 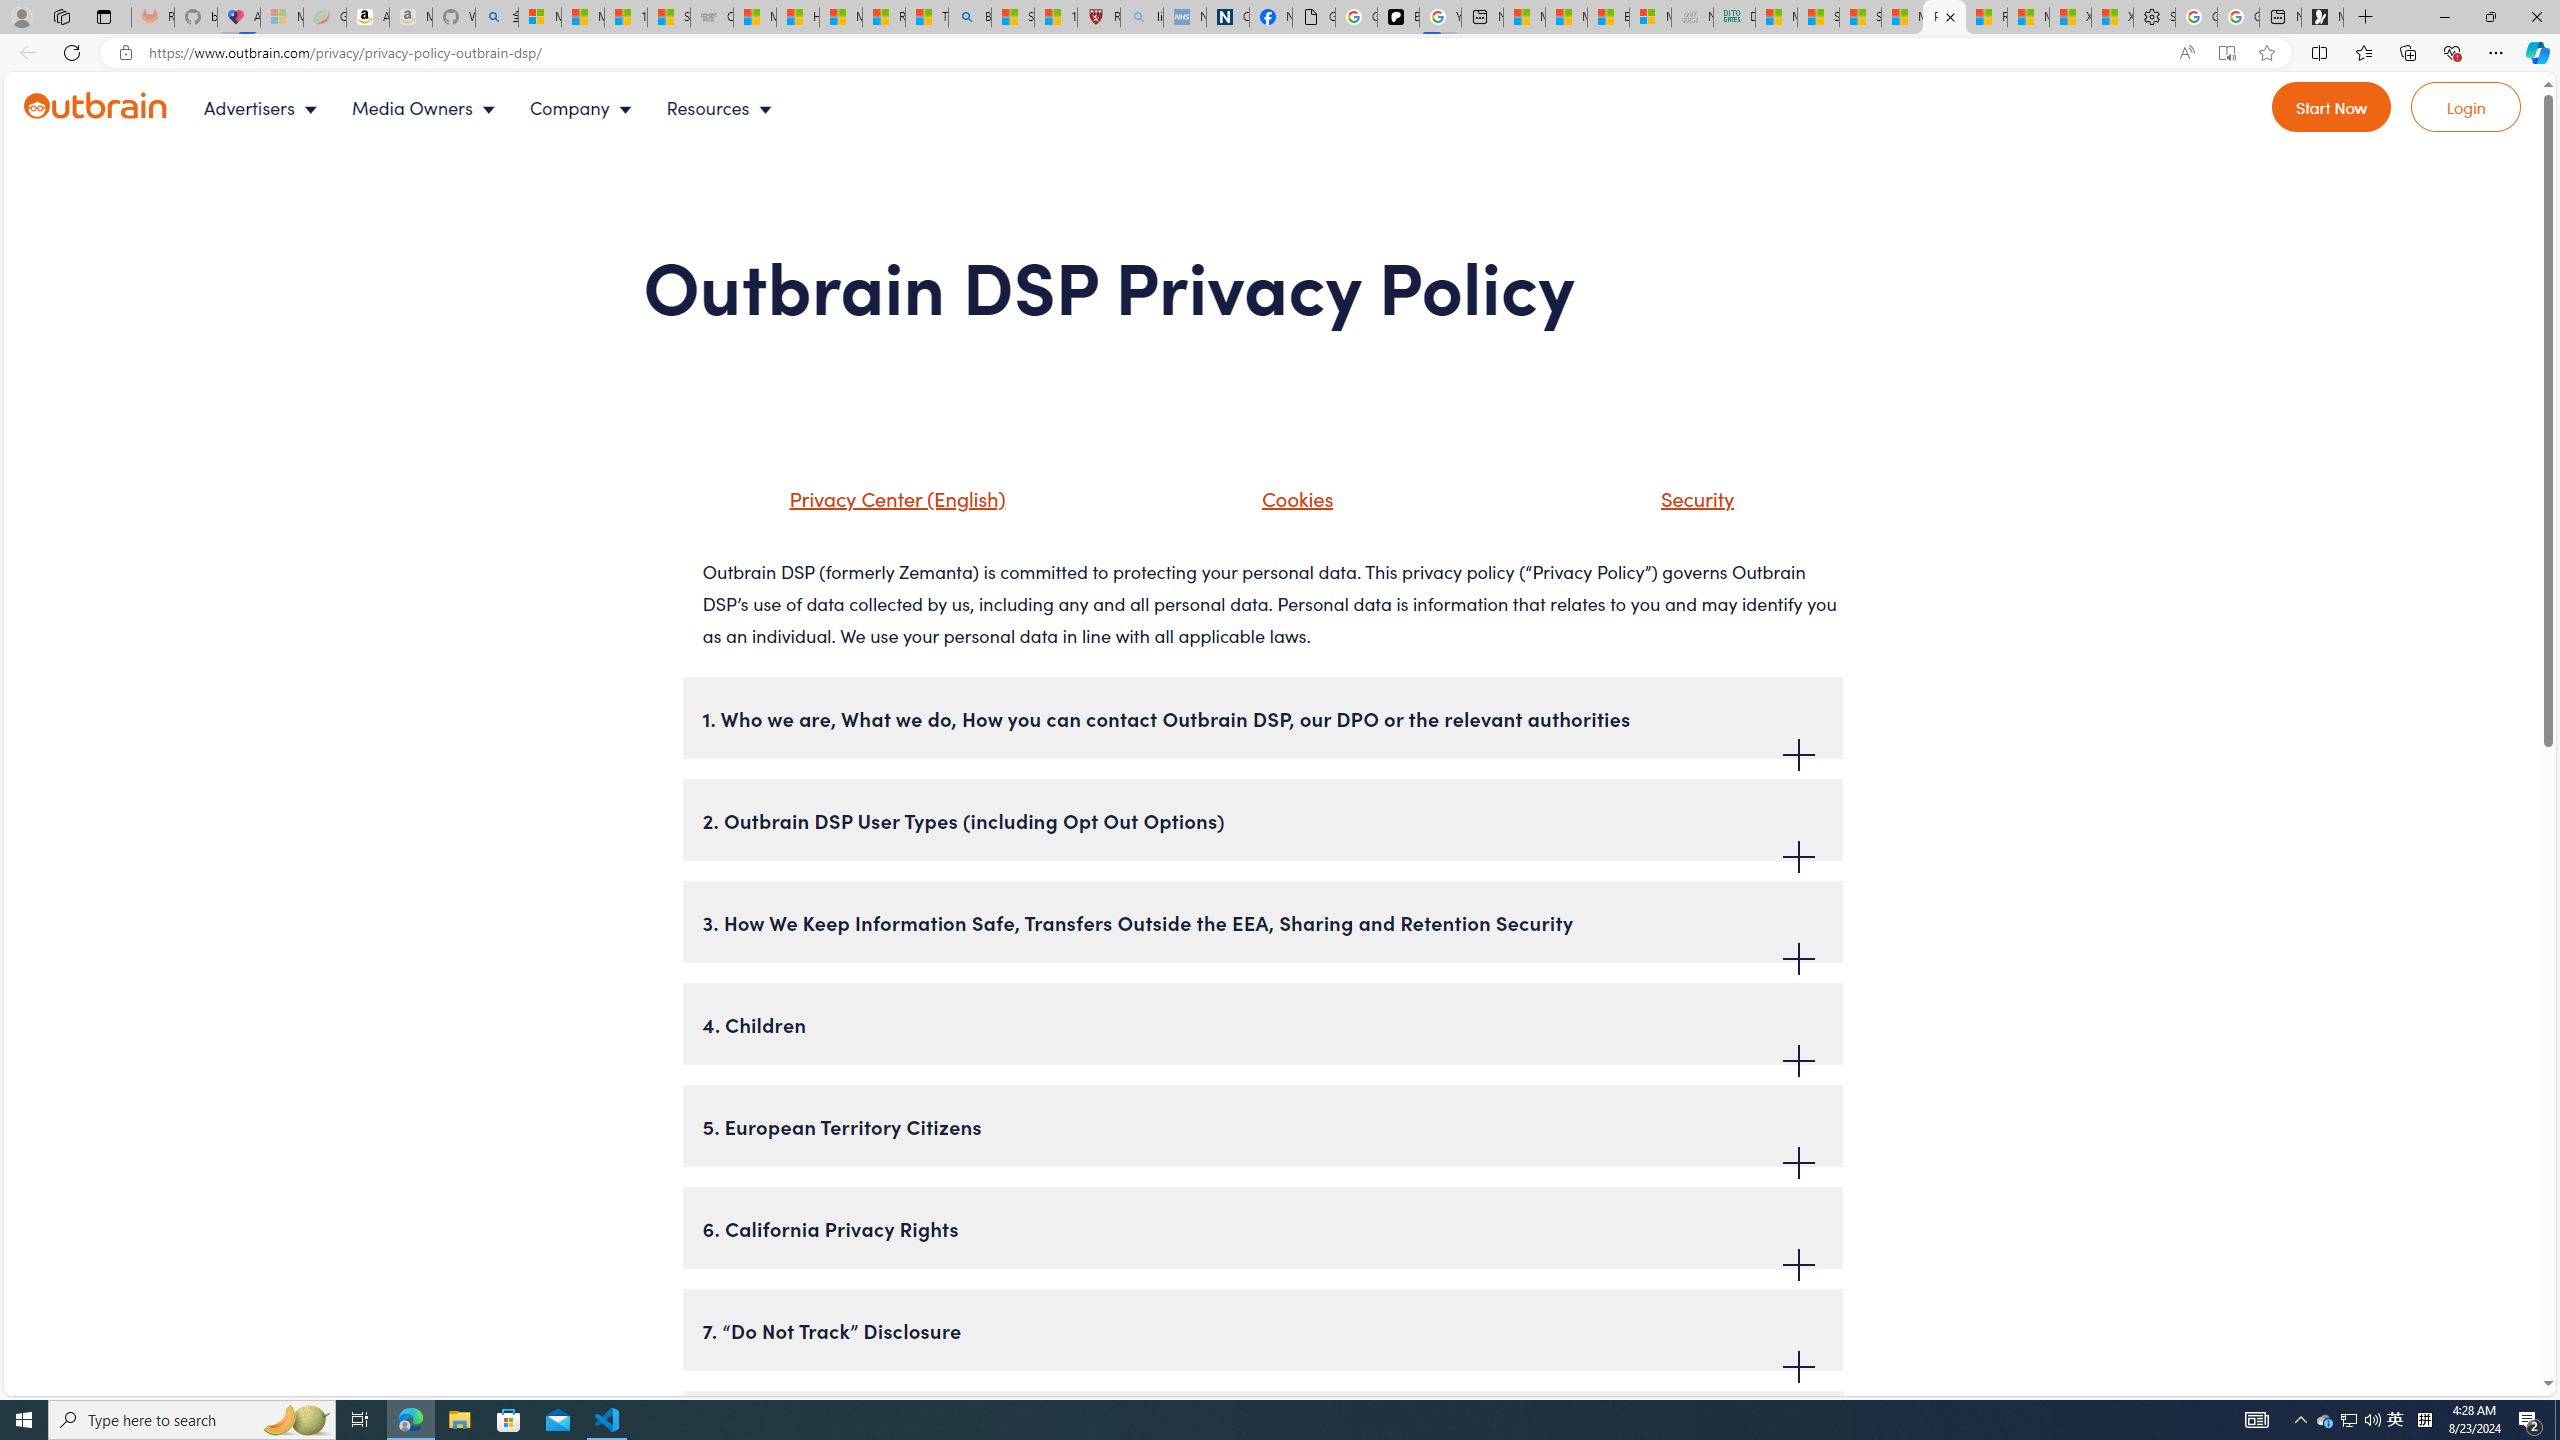 What do you see at coordinates (2322, 17) in the screenshot?
I see `Microsoft Start Gaming` at bounding box center [2322, 17].